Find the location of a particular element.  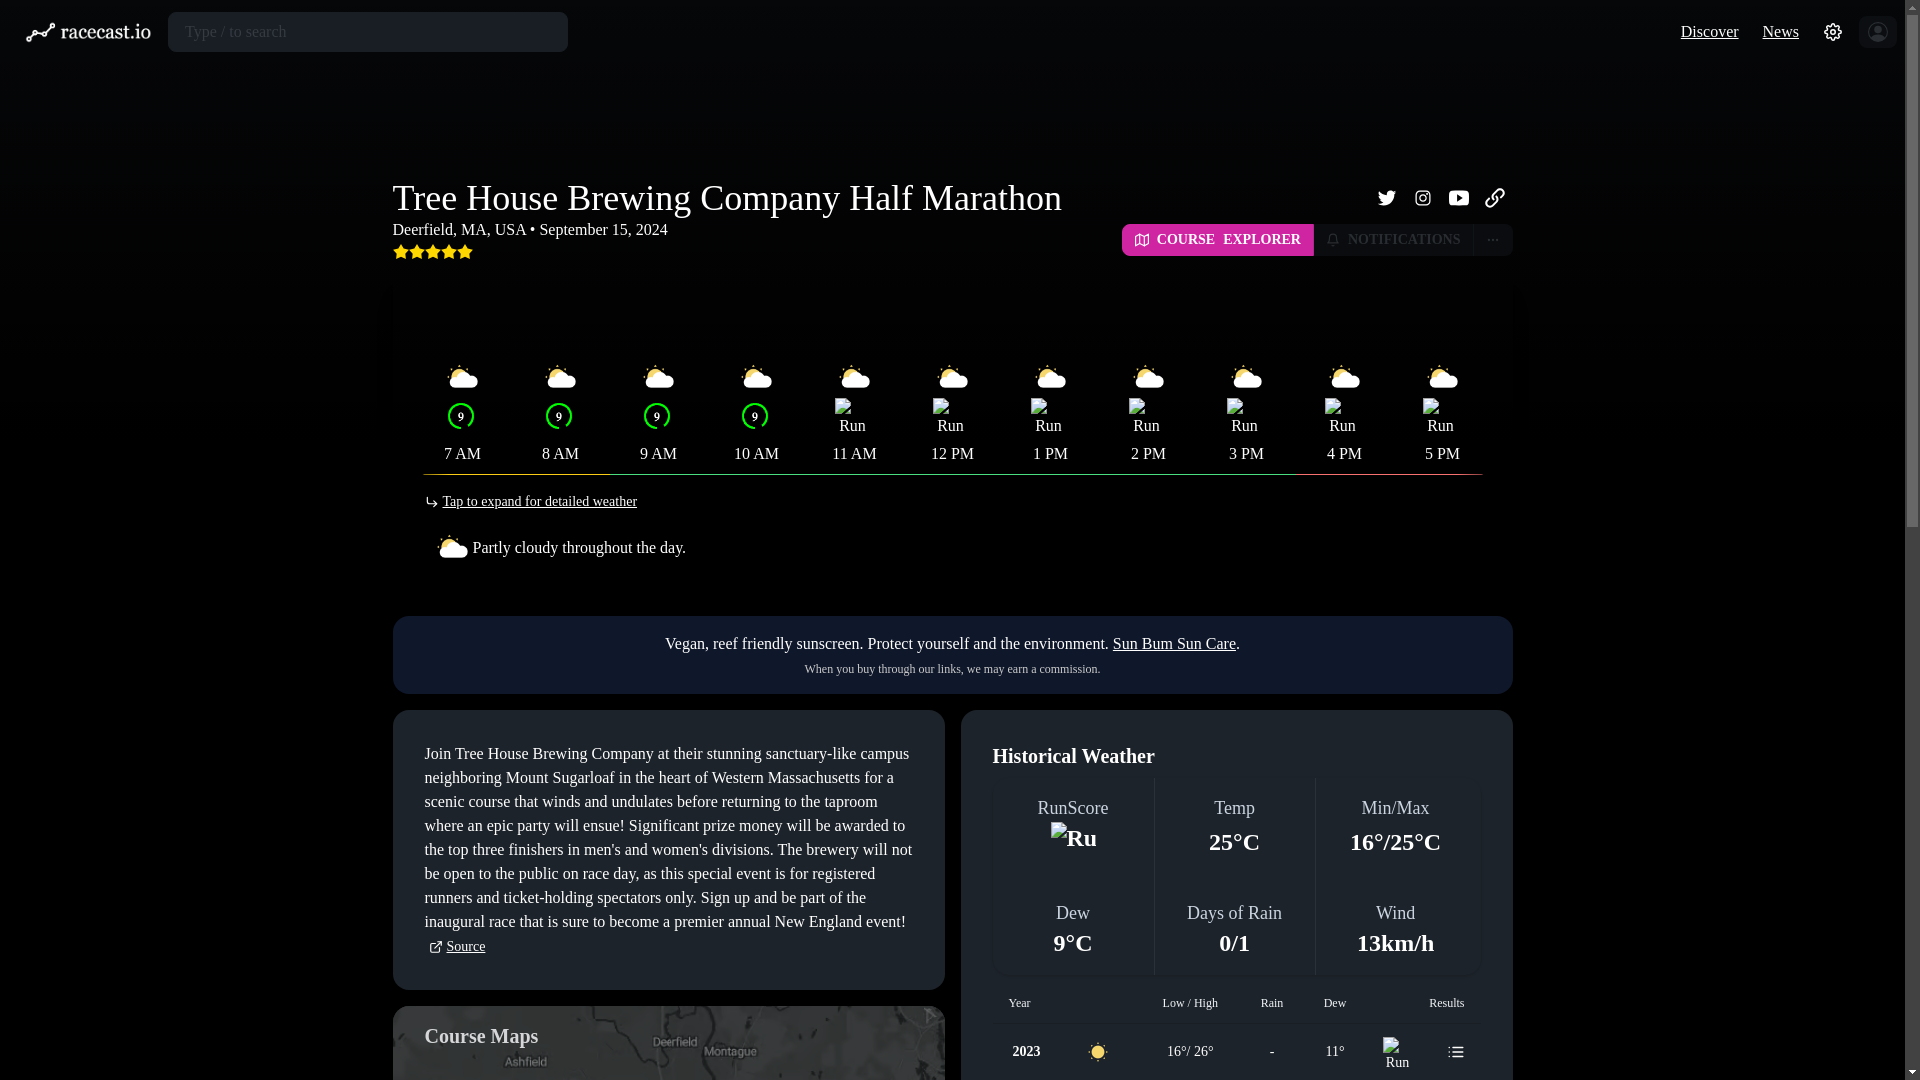

partly-cloudy-day is located at coordinates (853, 378).